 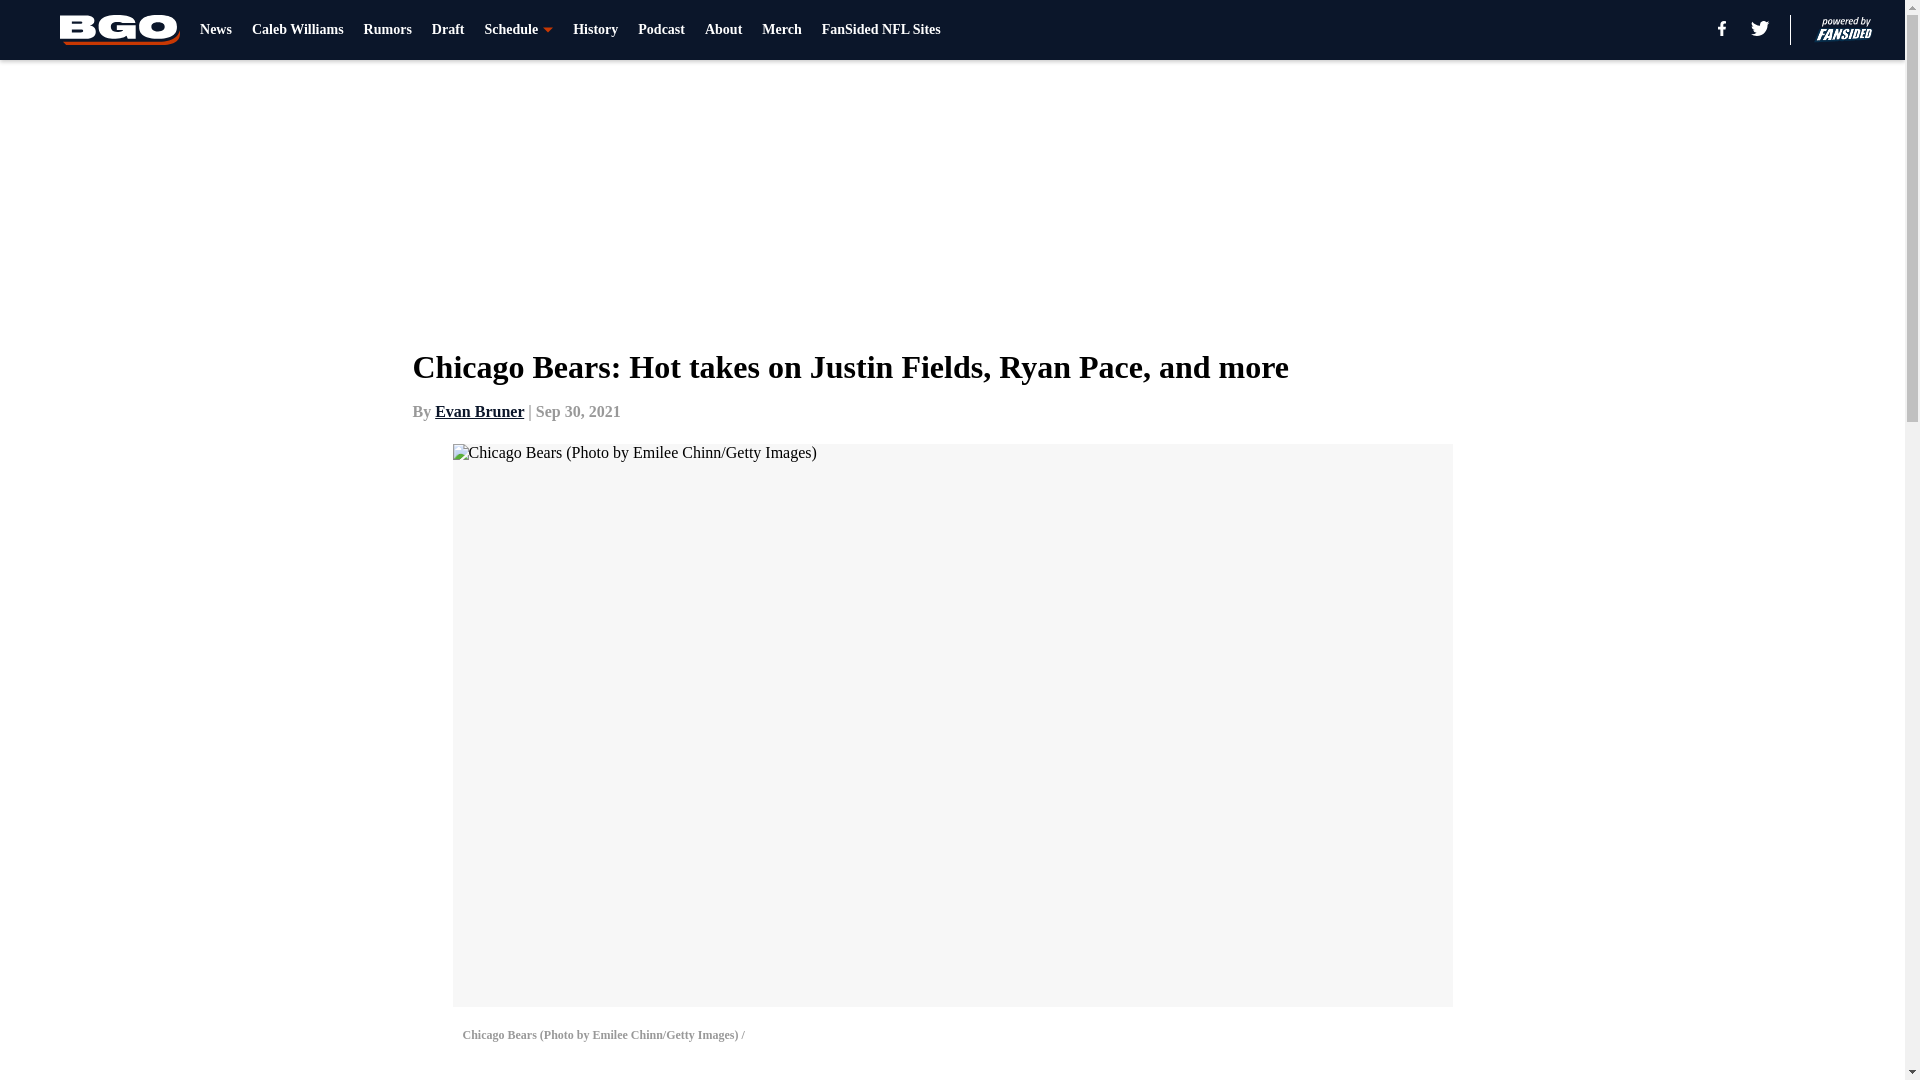 I want to click on Draft, so click(x=448, y=30).